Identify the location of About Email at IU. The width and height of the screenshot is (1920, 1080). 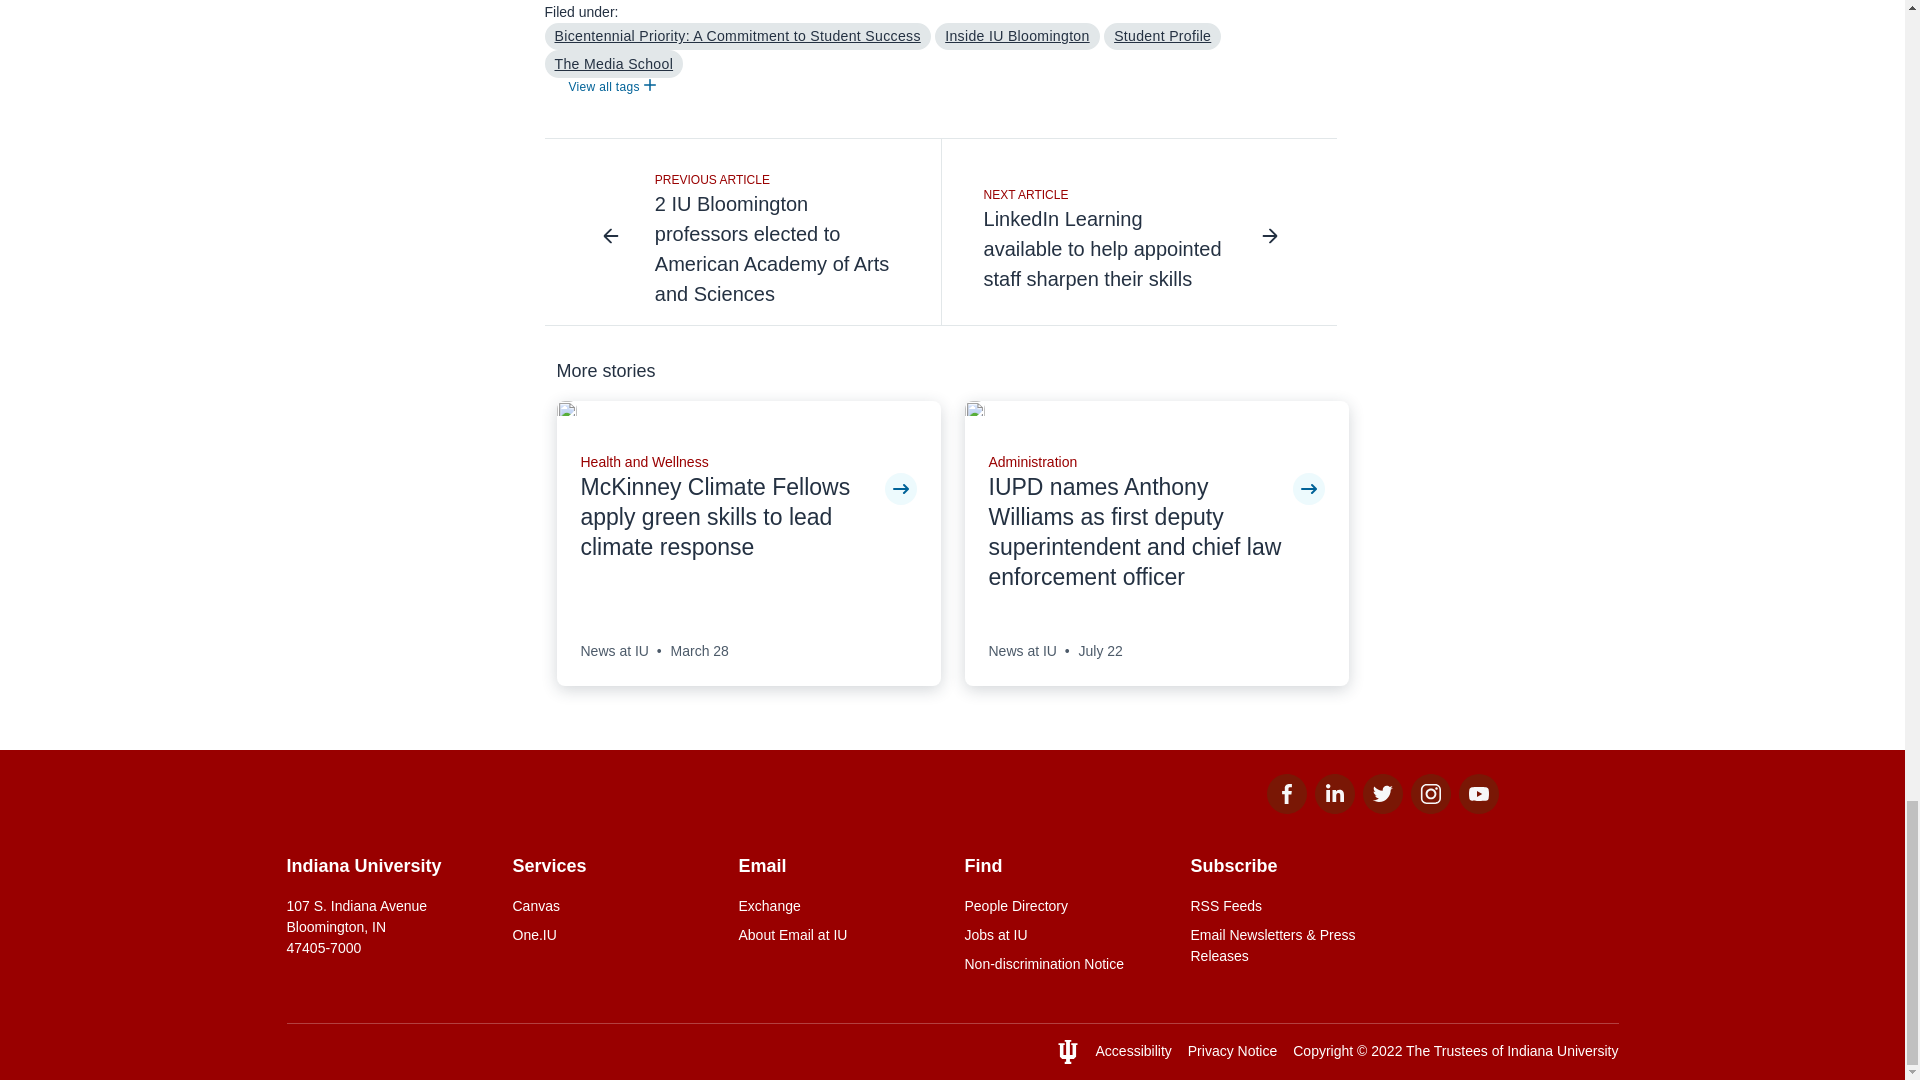
(838, 935).